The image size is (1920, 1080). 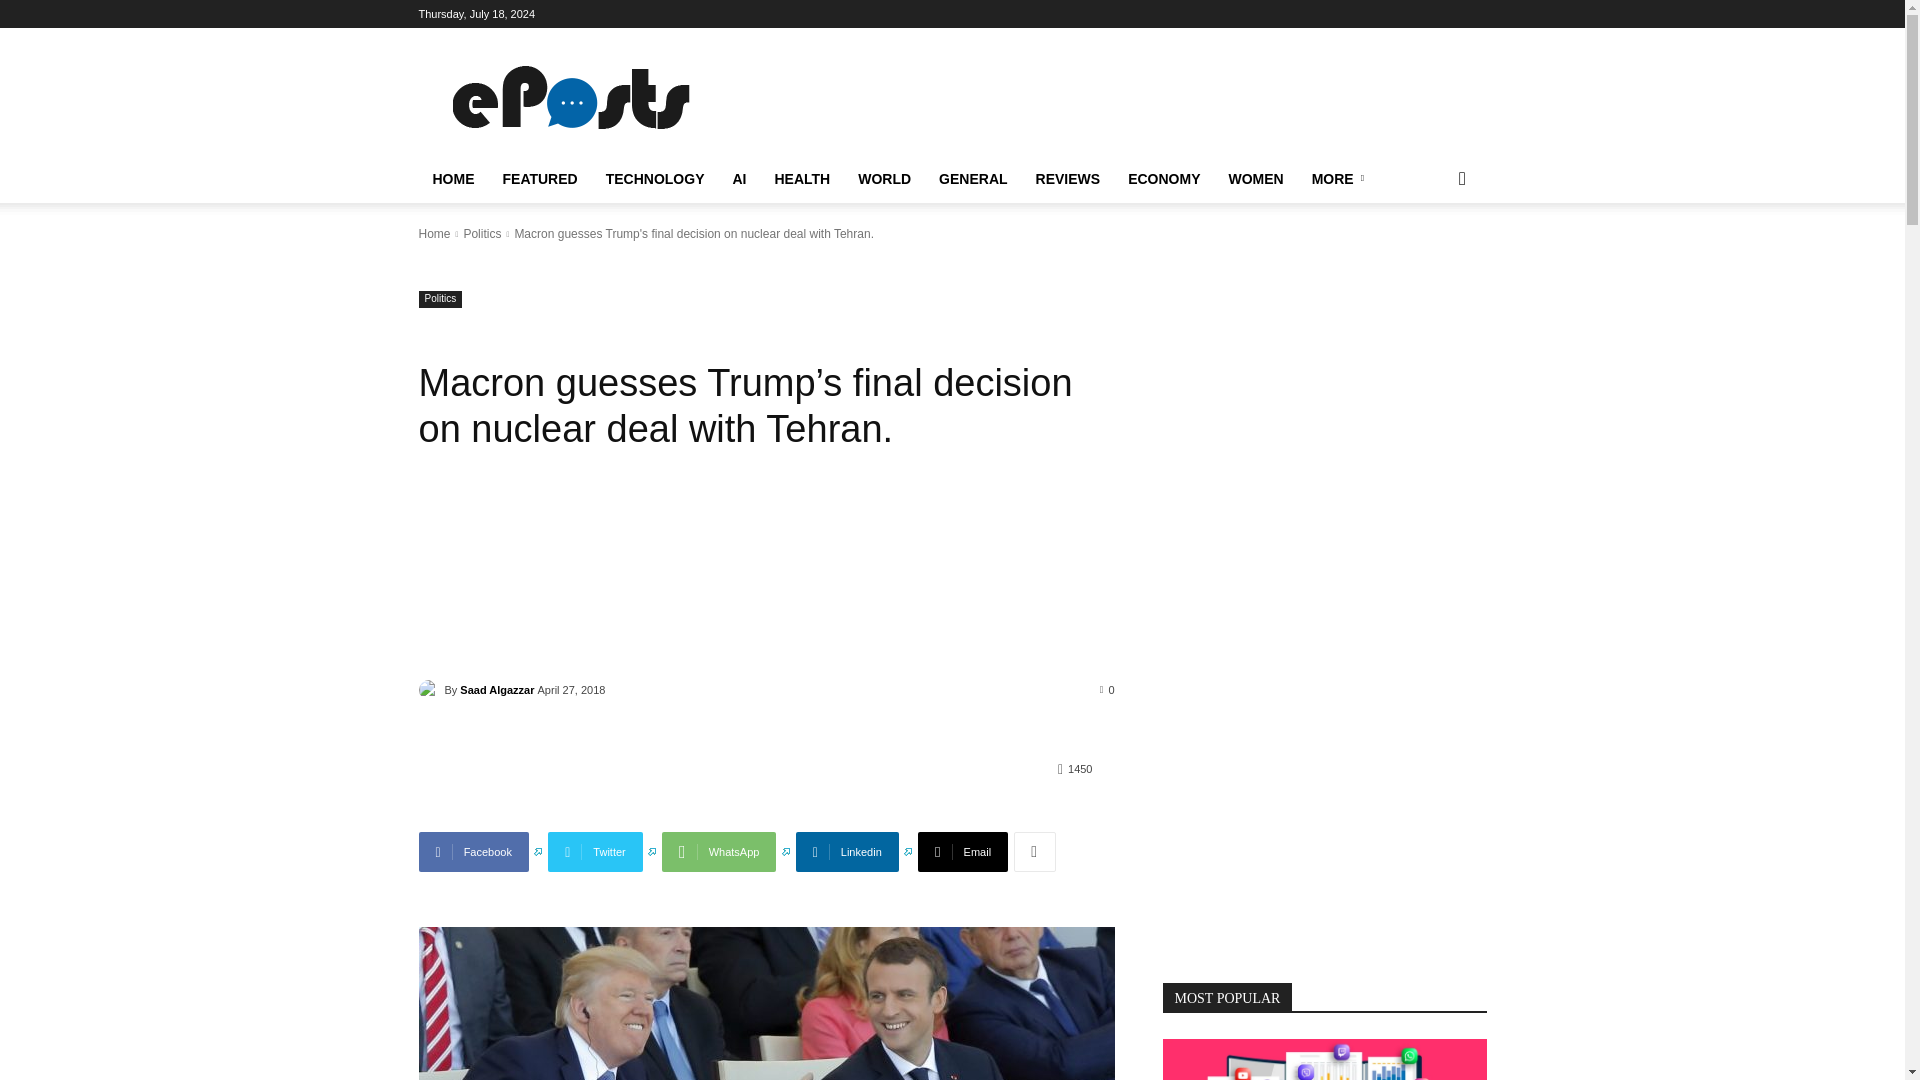 What do you see at coordinates (766, 586) in the screenshot?
I see `Advertisement` at bounding box center [766, 586].